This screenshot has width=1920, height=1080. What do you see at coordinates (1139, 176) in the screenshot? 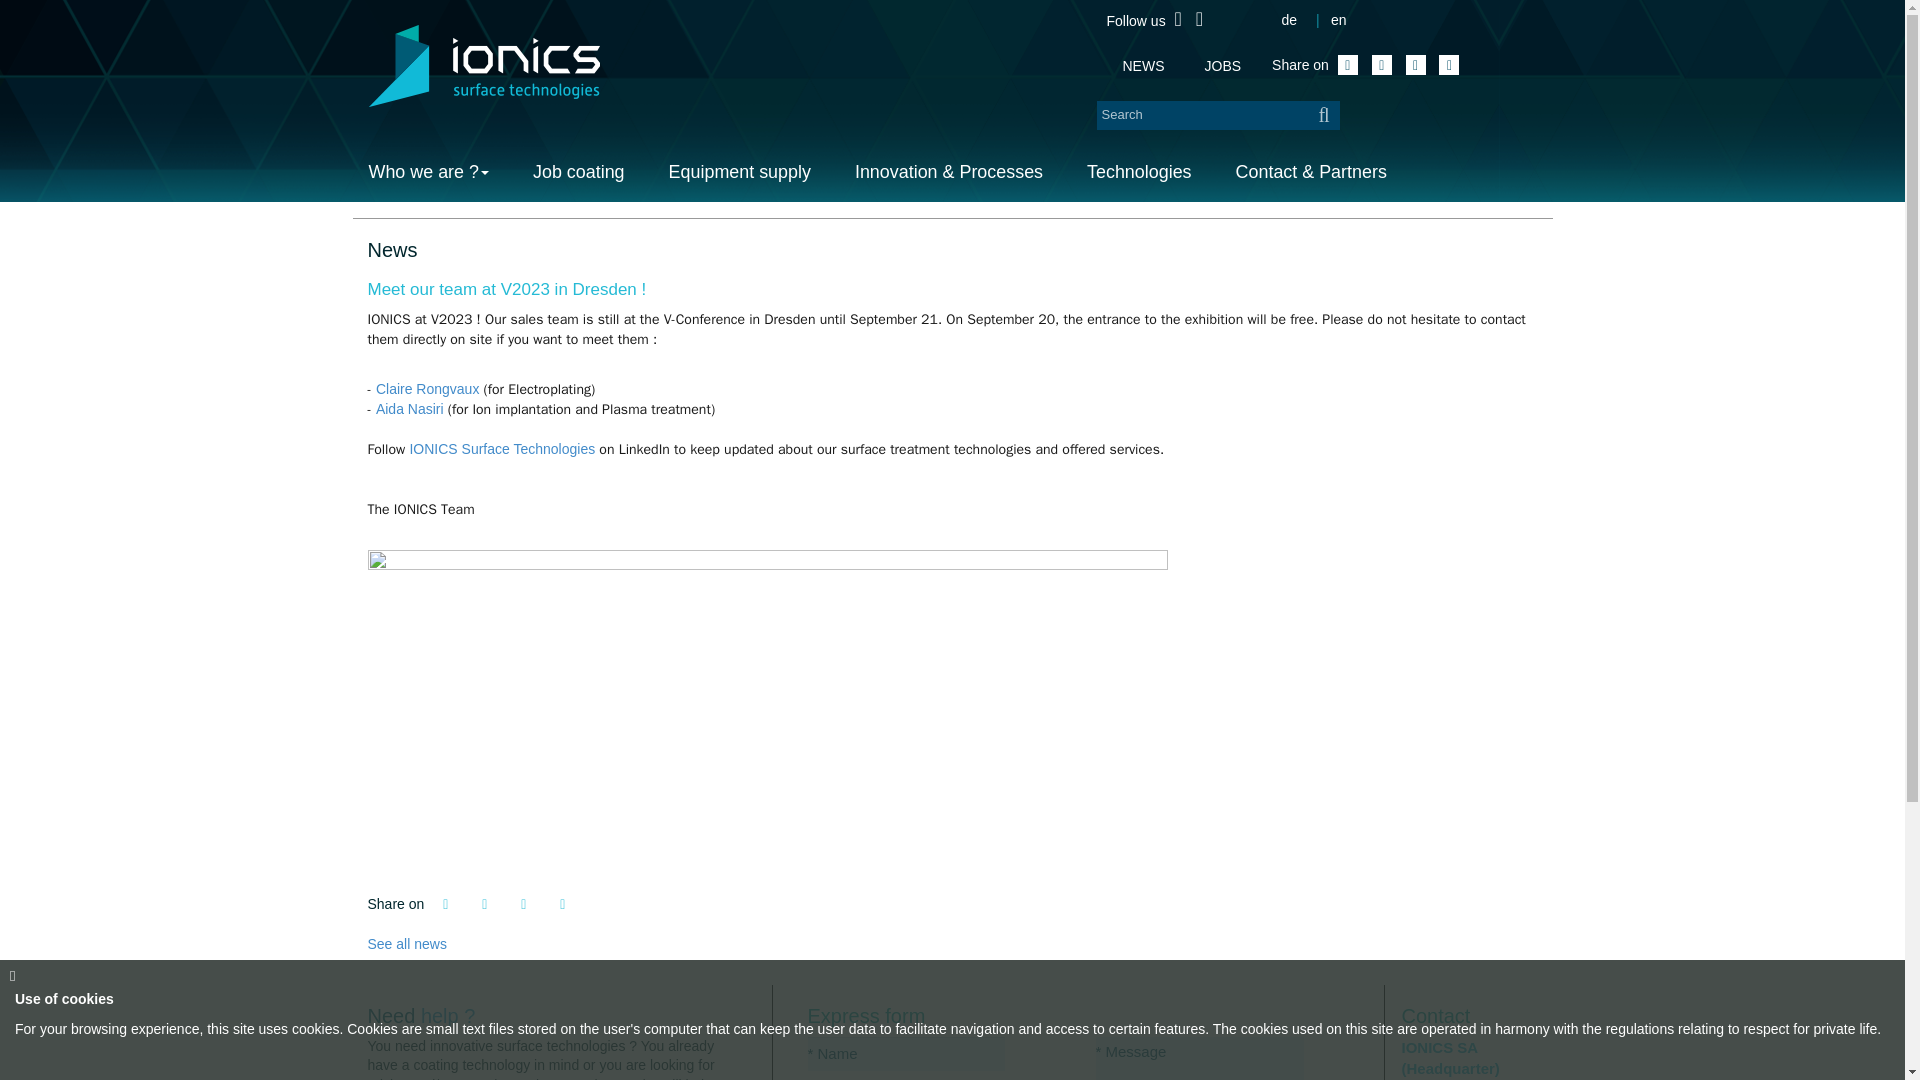
I see `Technologies` at bounding box center [1139, 176].